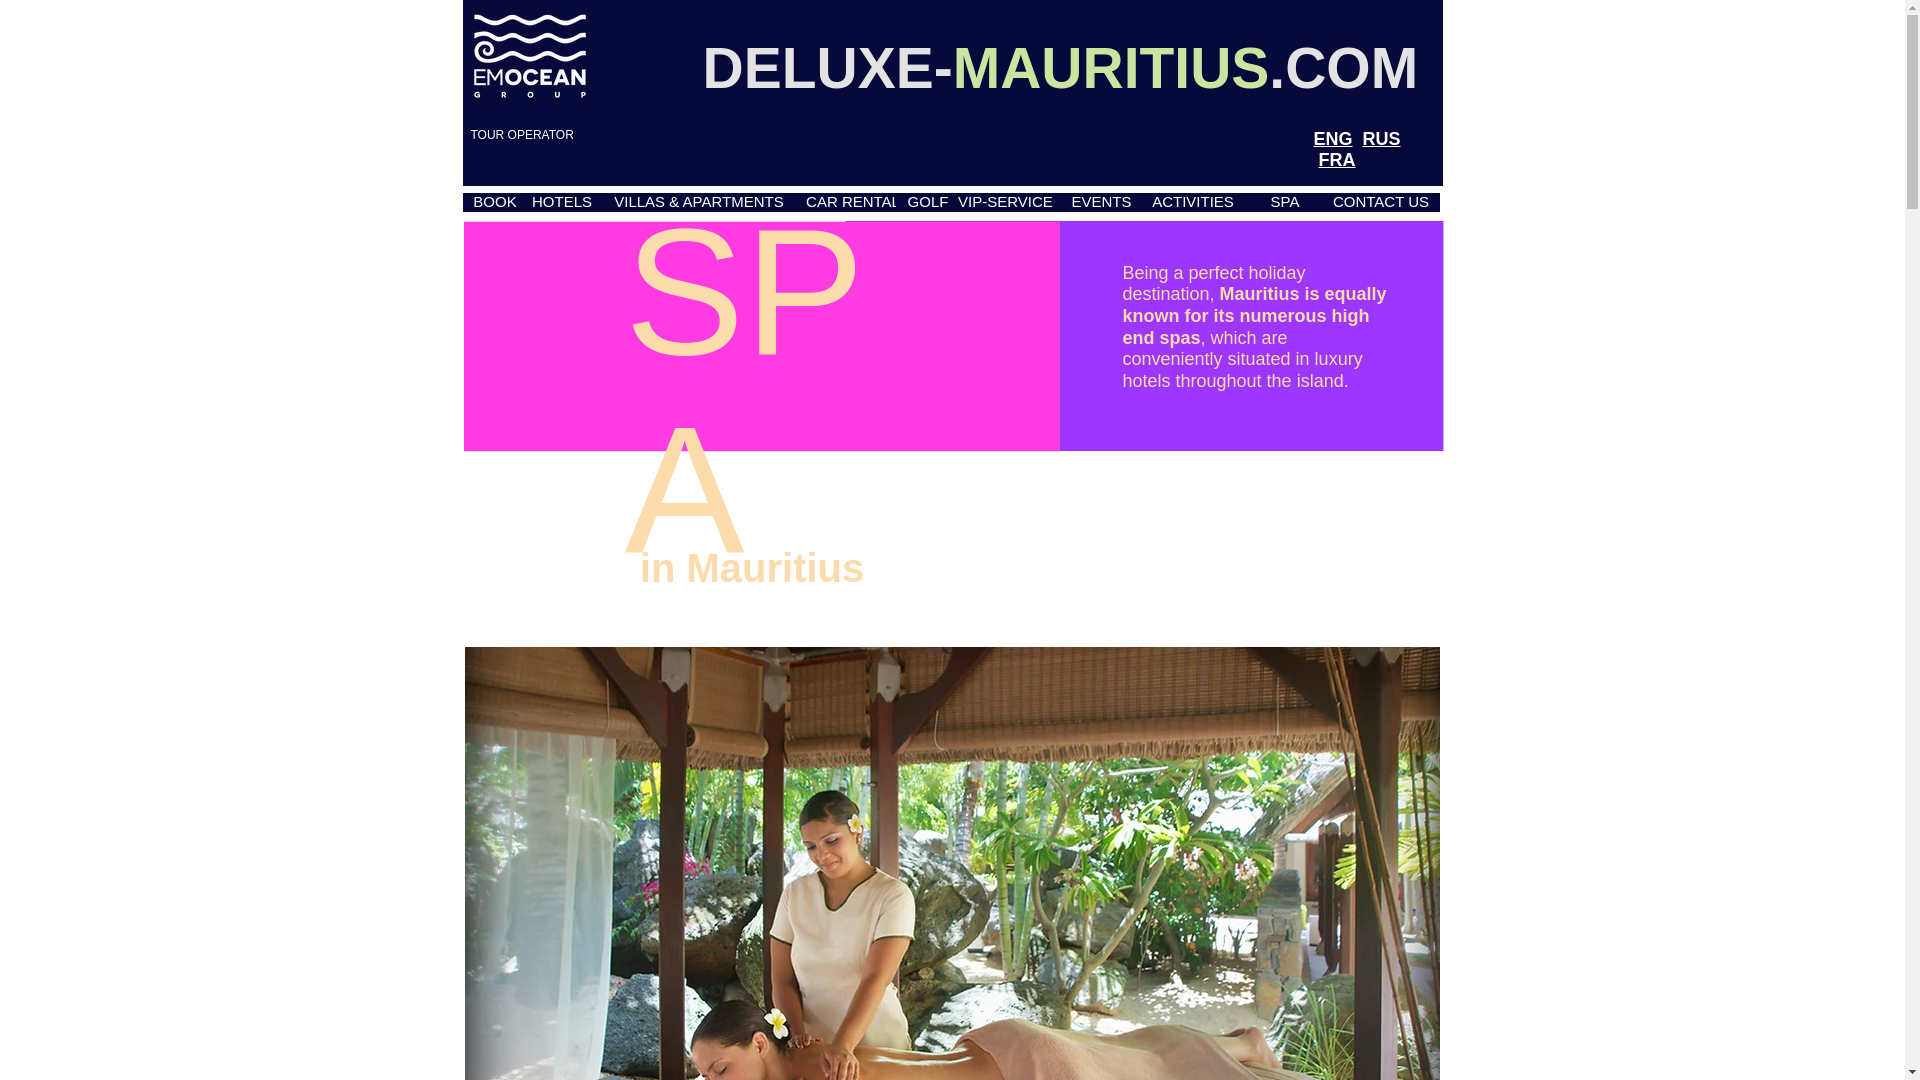 Image resolution: width=1920 pixels, height=1080 pixels. What do you see at coordinates (1333, 138) in the screenshot?
I see `ENG` at bounding box center [1333, 138].